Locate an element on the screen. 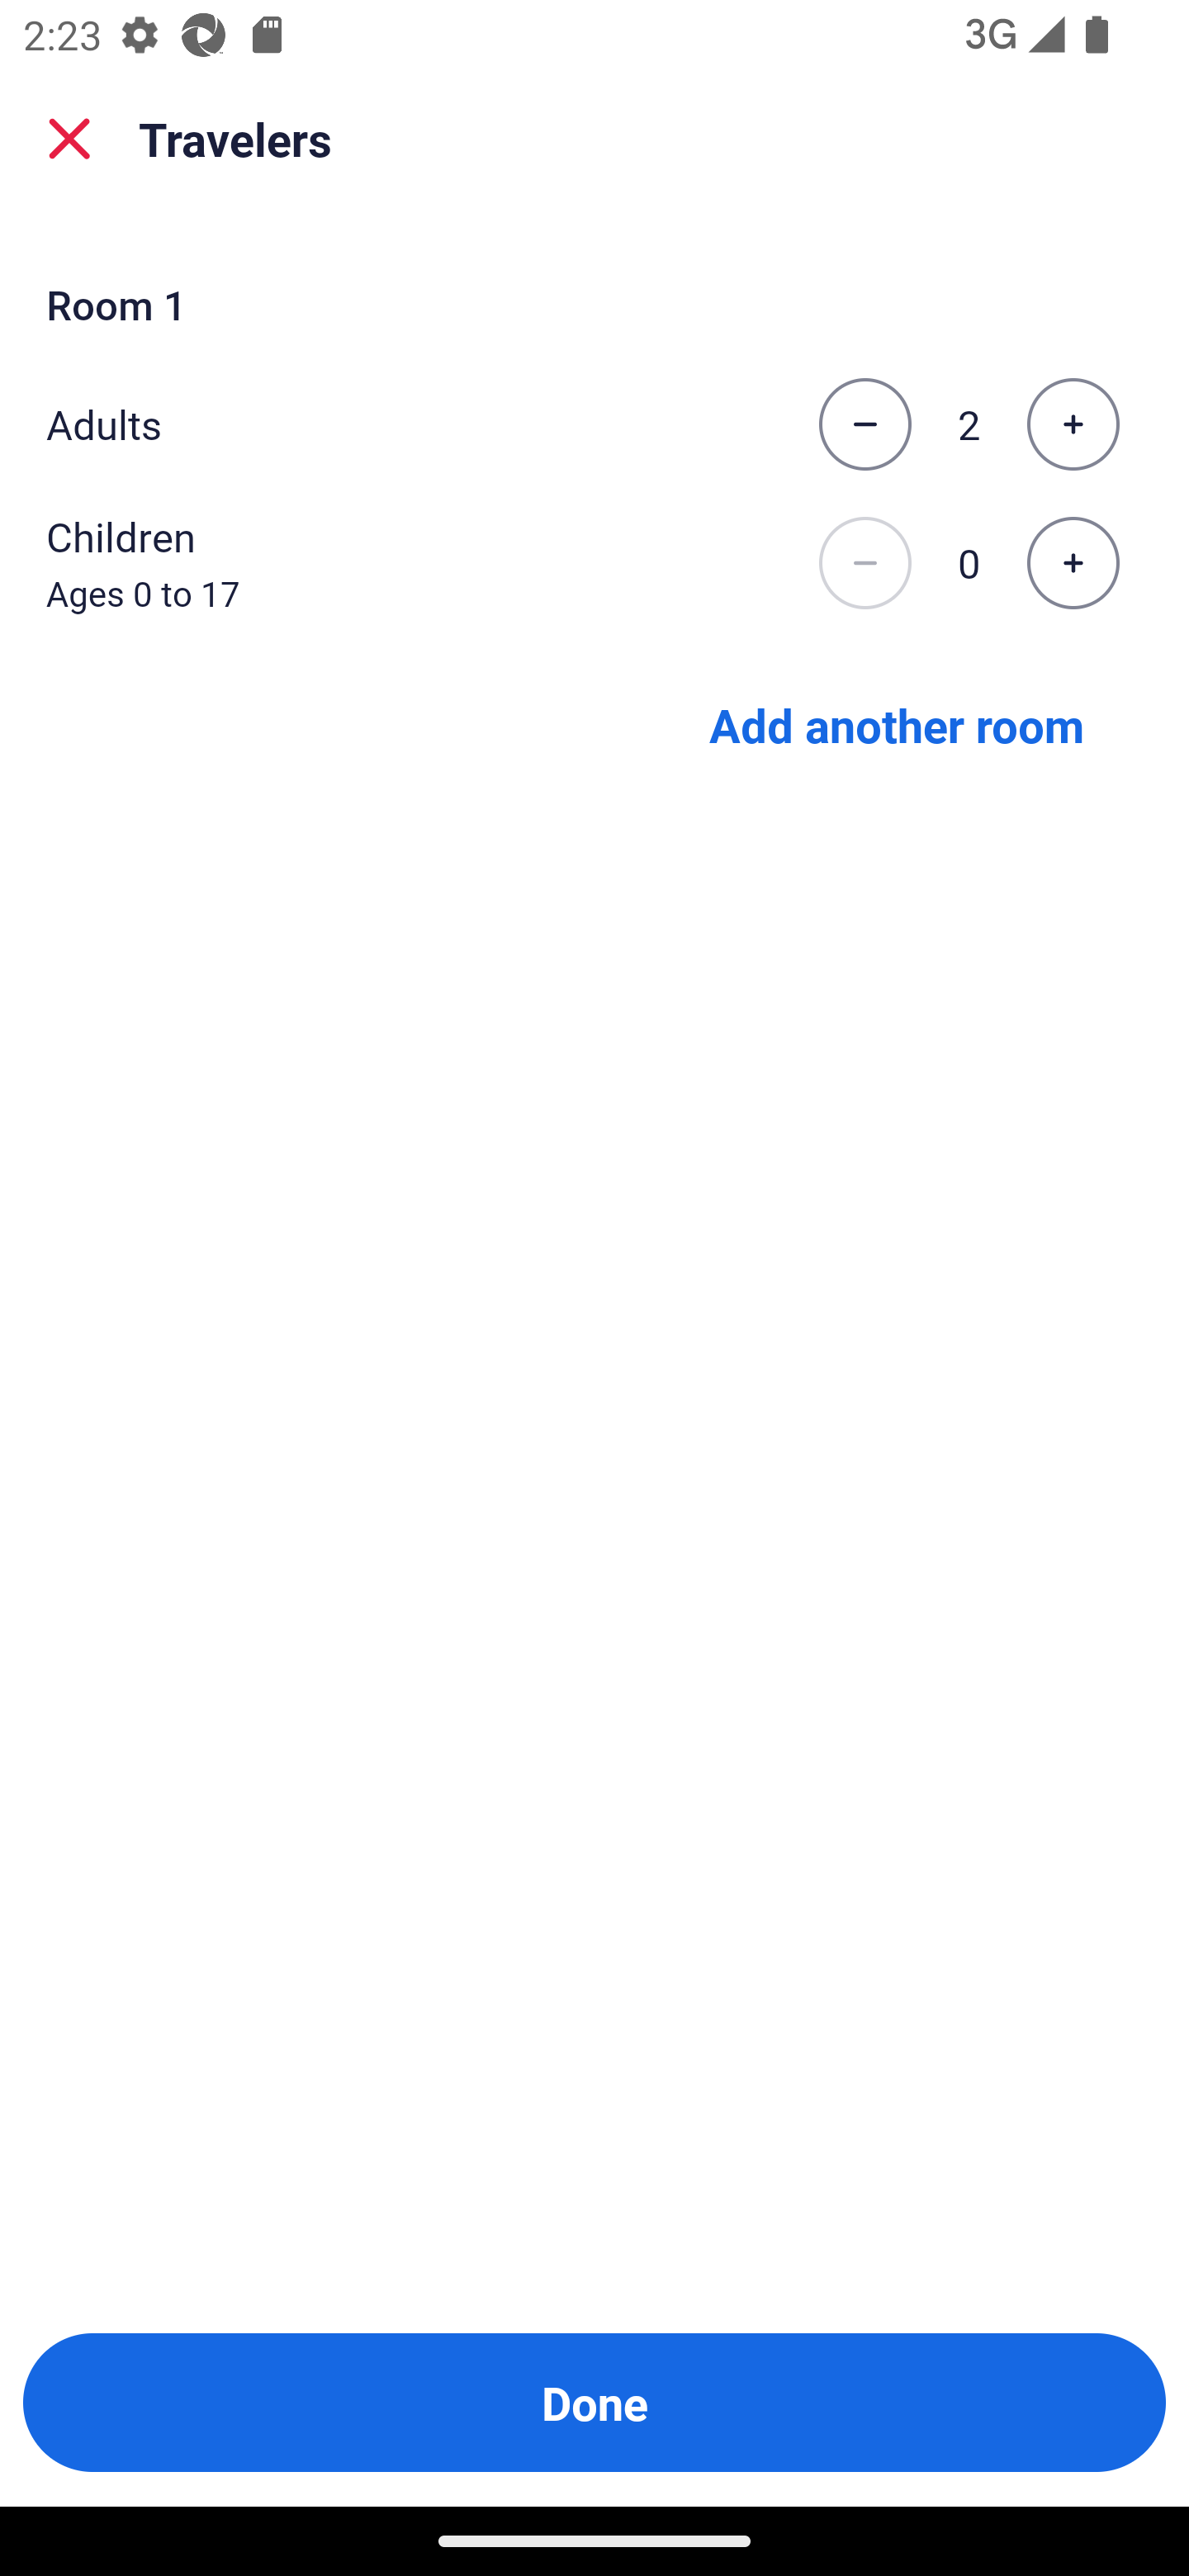 The height and width of the screenshot is (2576, 1189). Done is located at coordinates (594, 2403).